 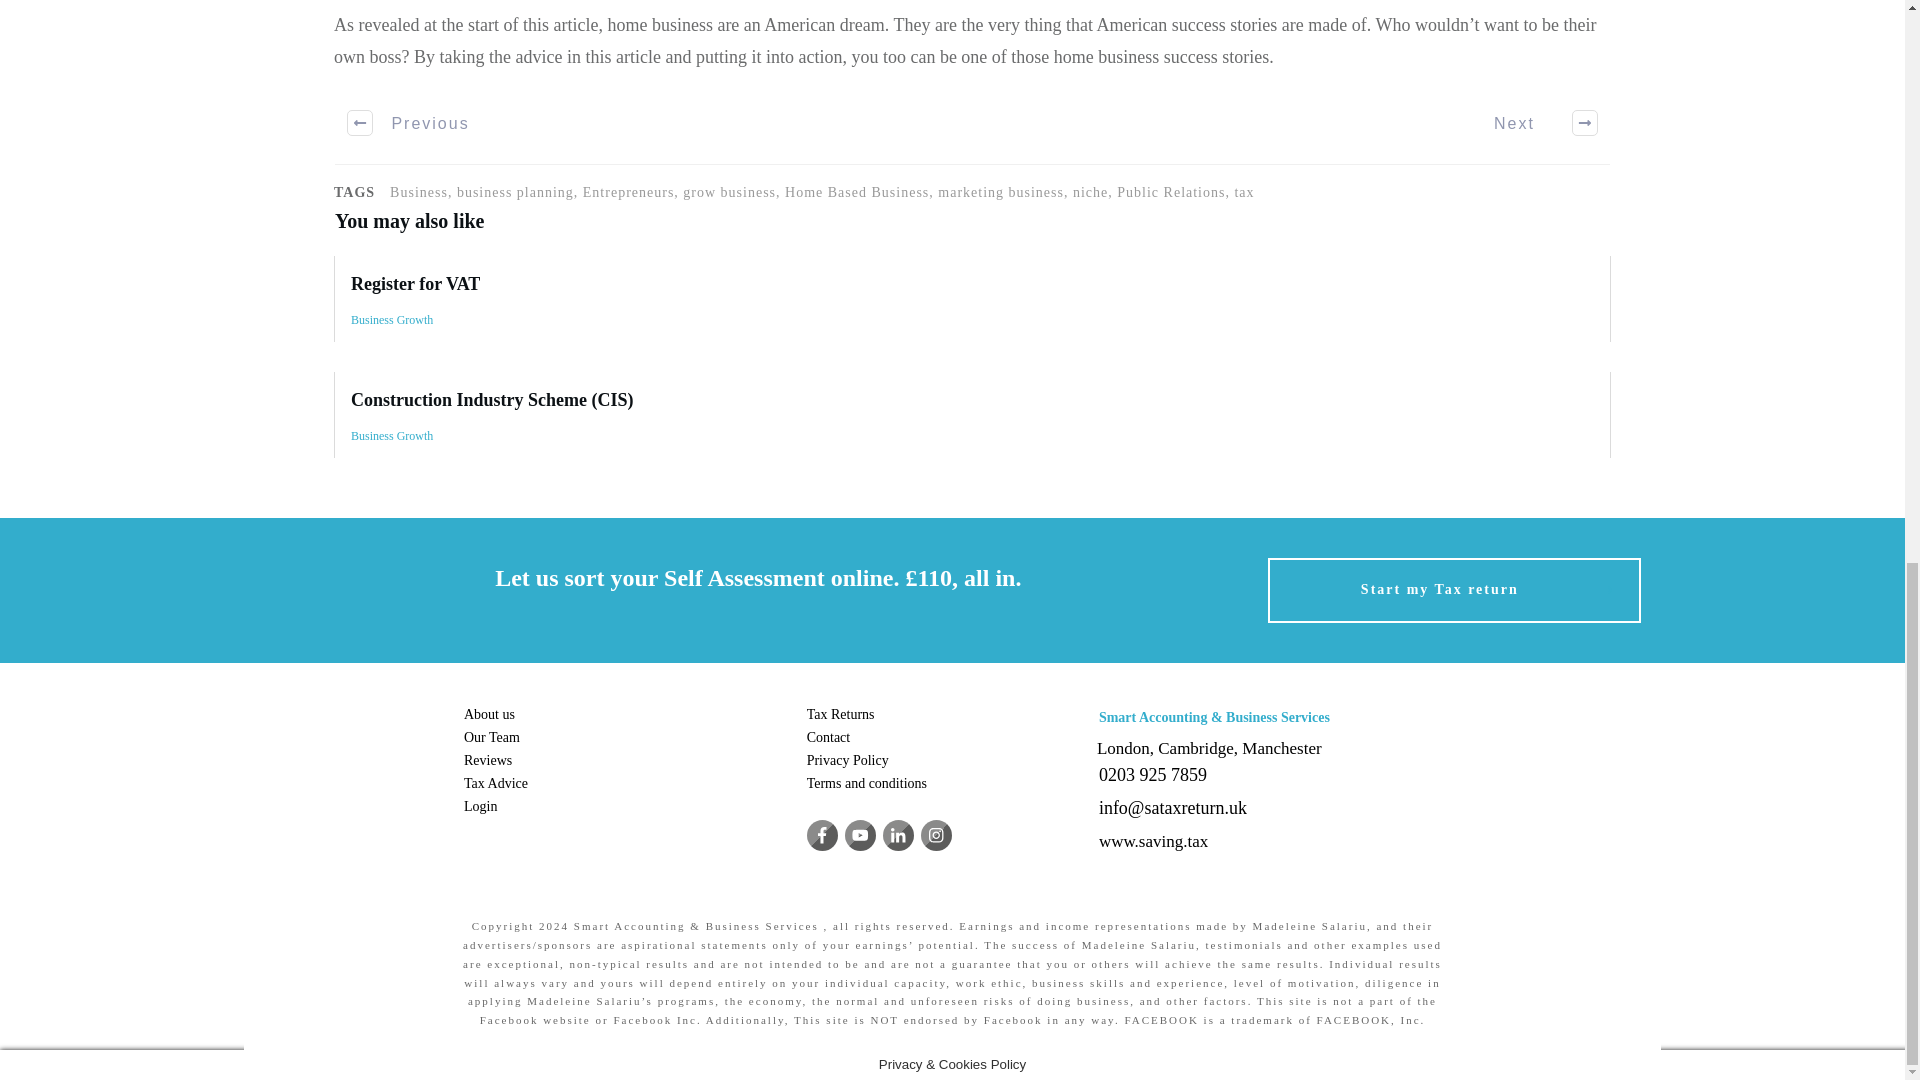 I want to click on Privacy Policy, so click(x=847, y=760).